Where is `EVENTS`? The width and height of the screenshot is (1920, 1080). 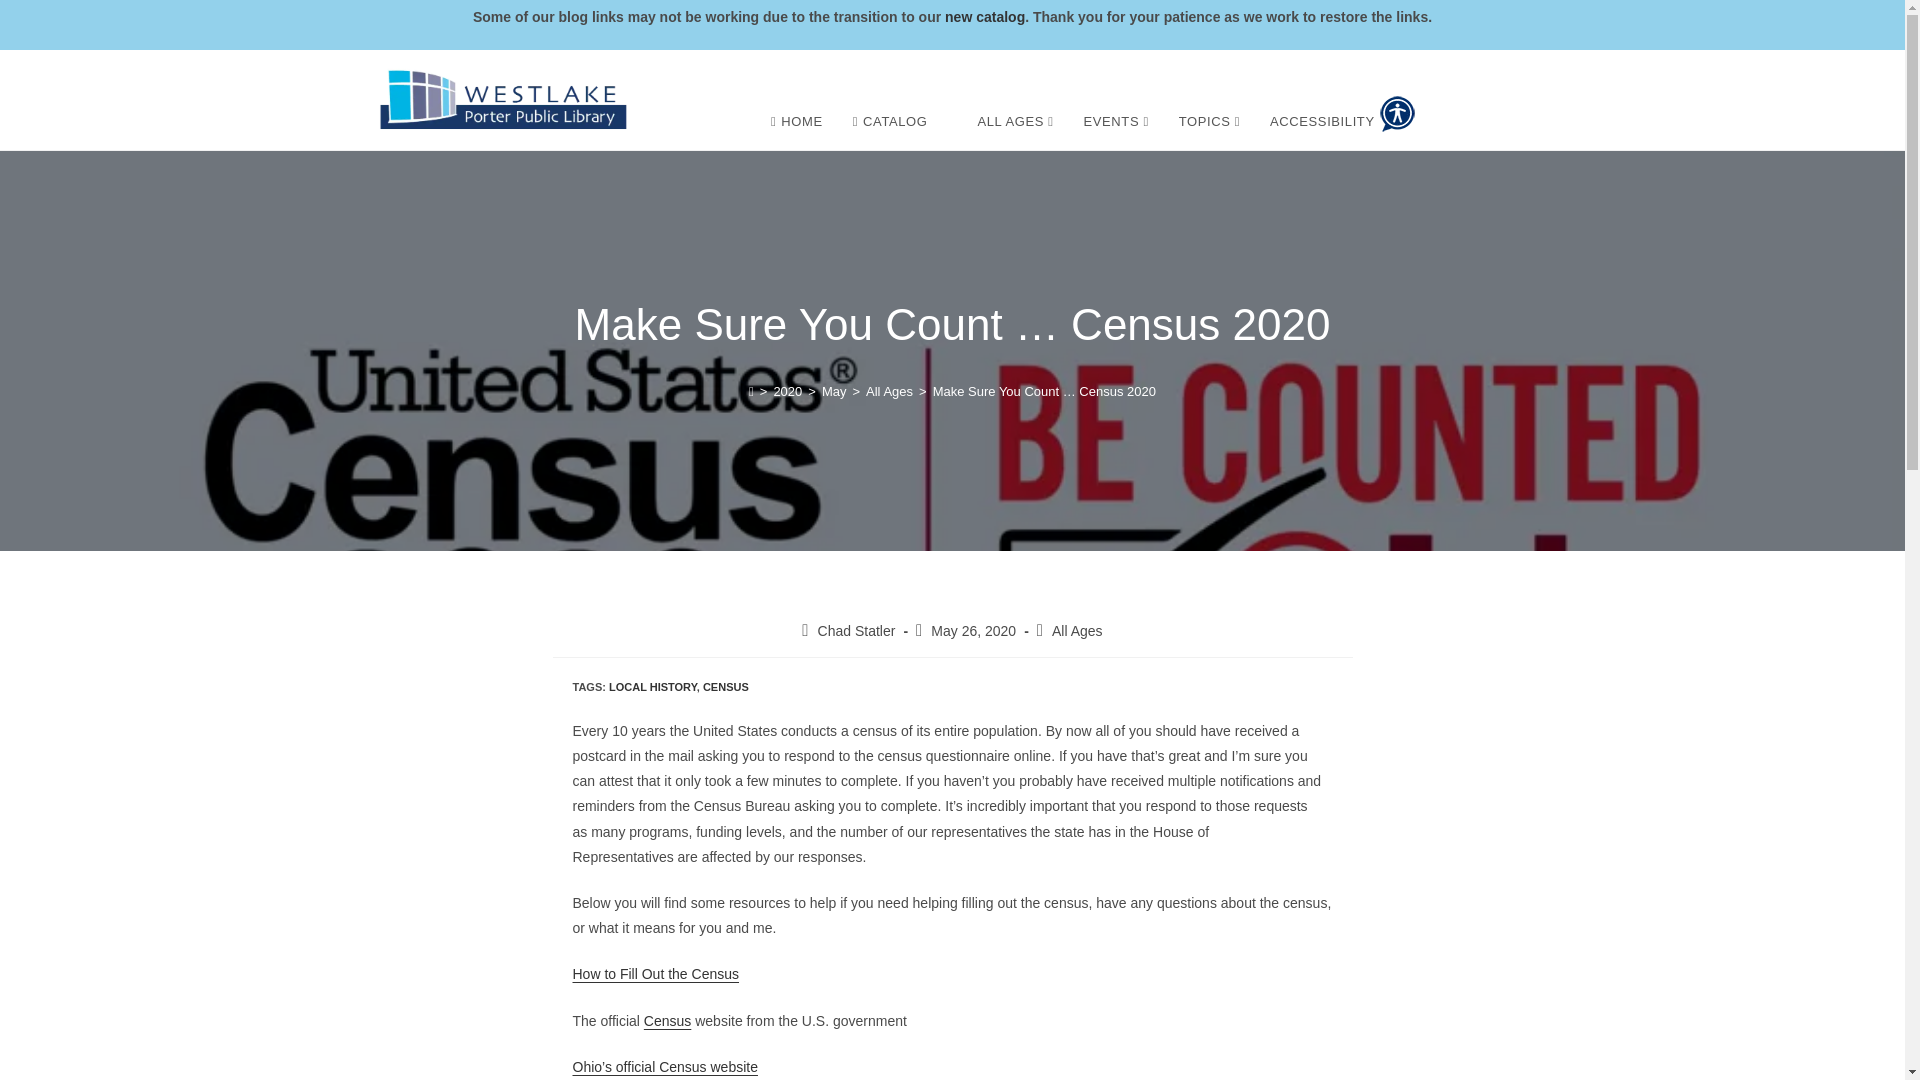 EVENTS is located at coordinates (1116, 122).